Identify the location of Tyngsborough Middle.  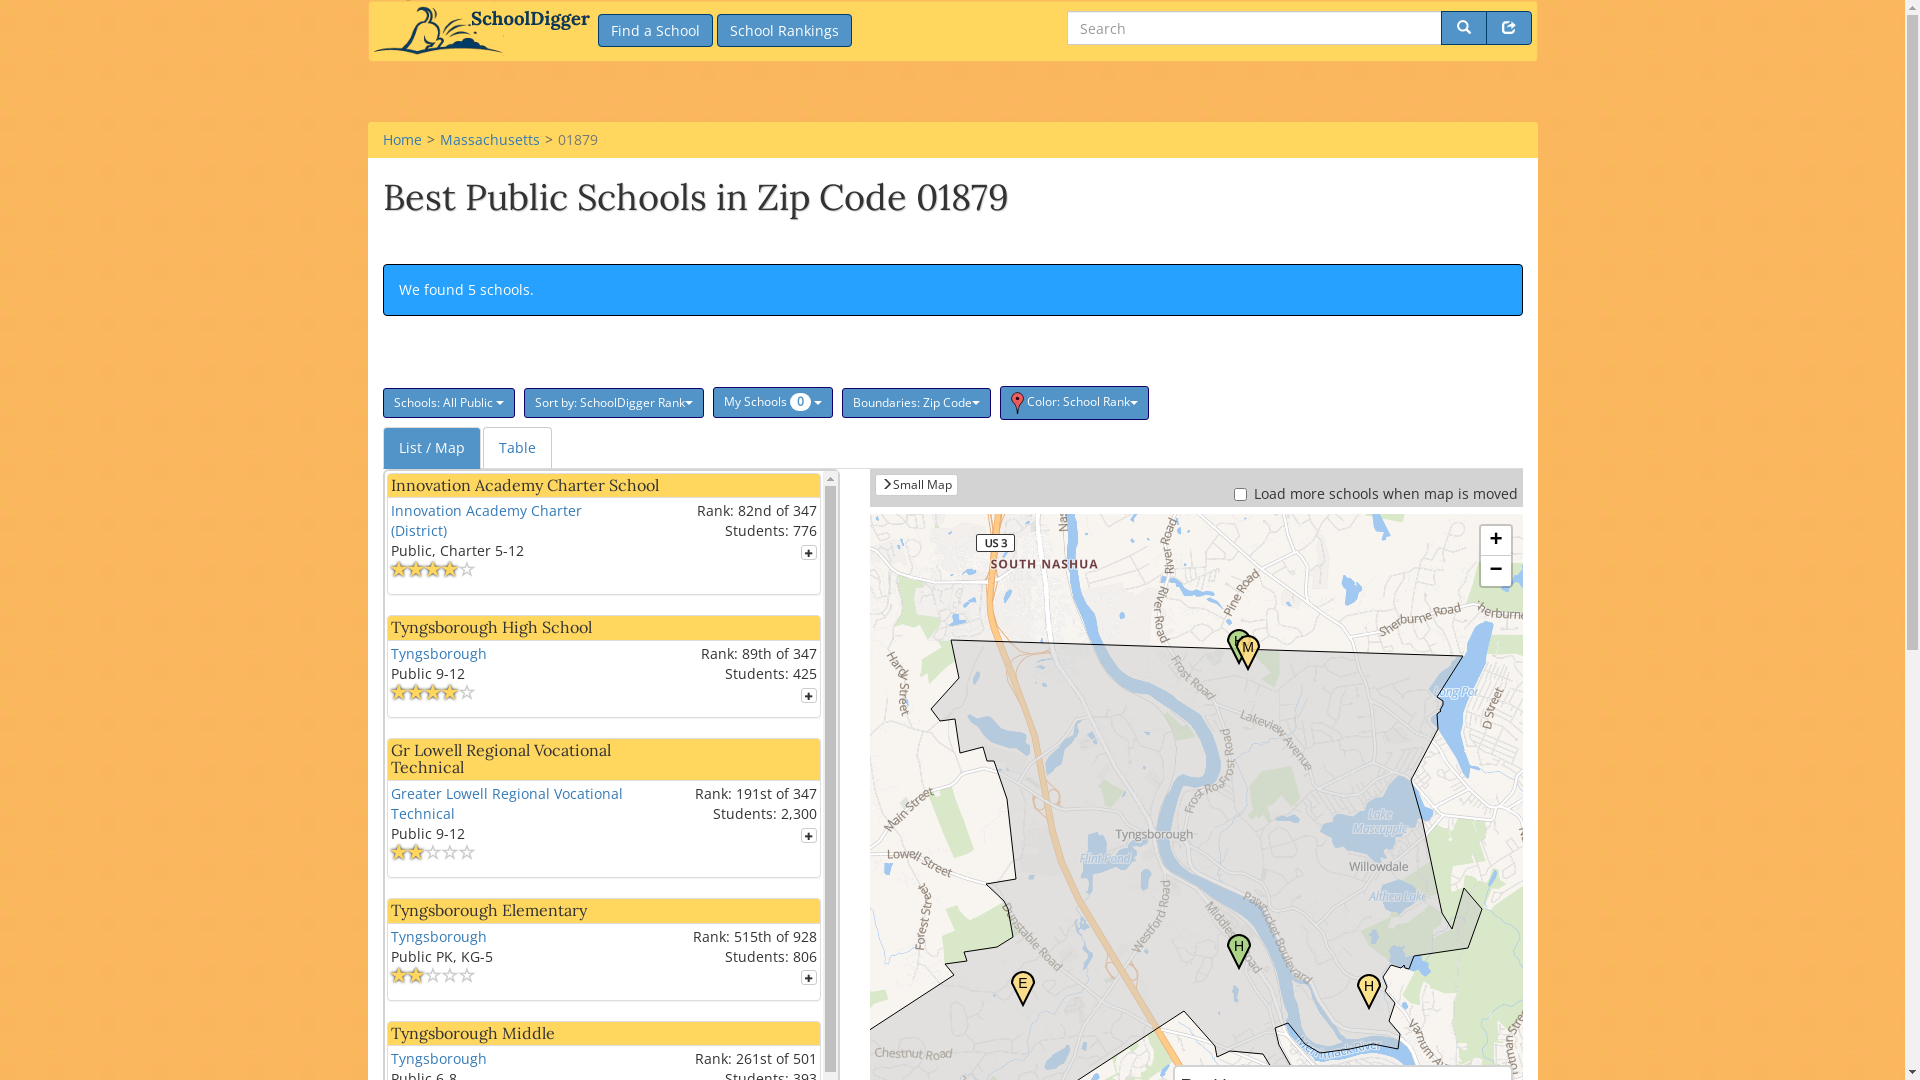
(472, 1033).